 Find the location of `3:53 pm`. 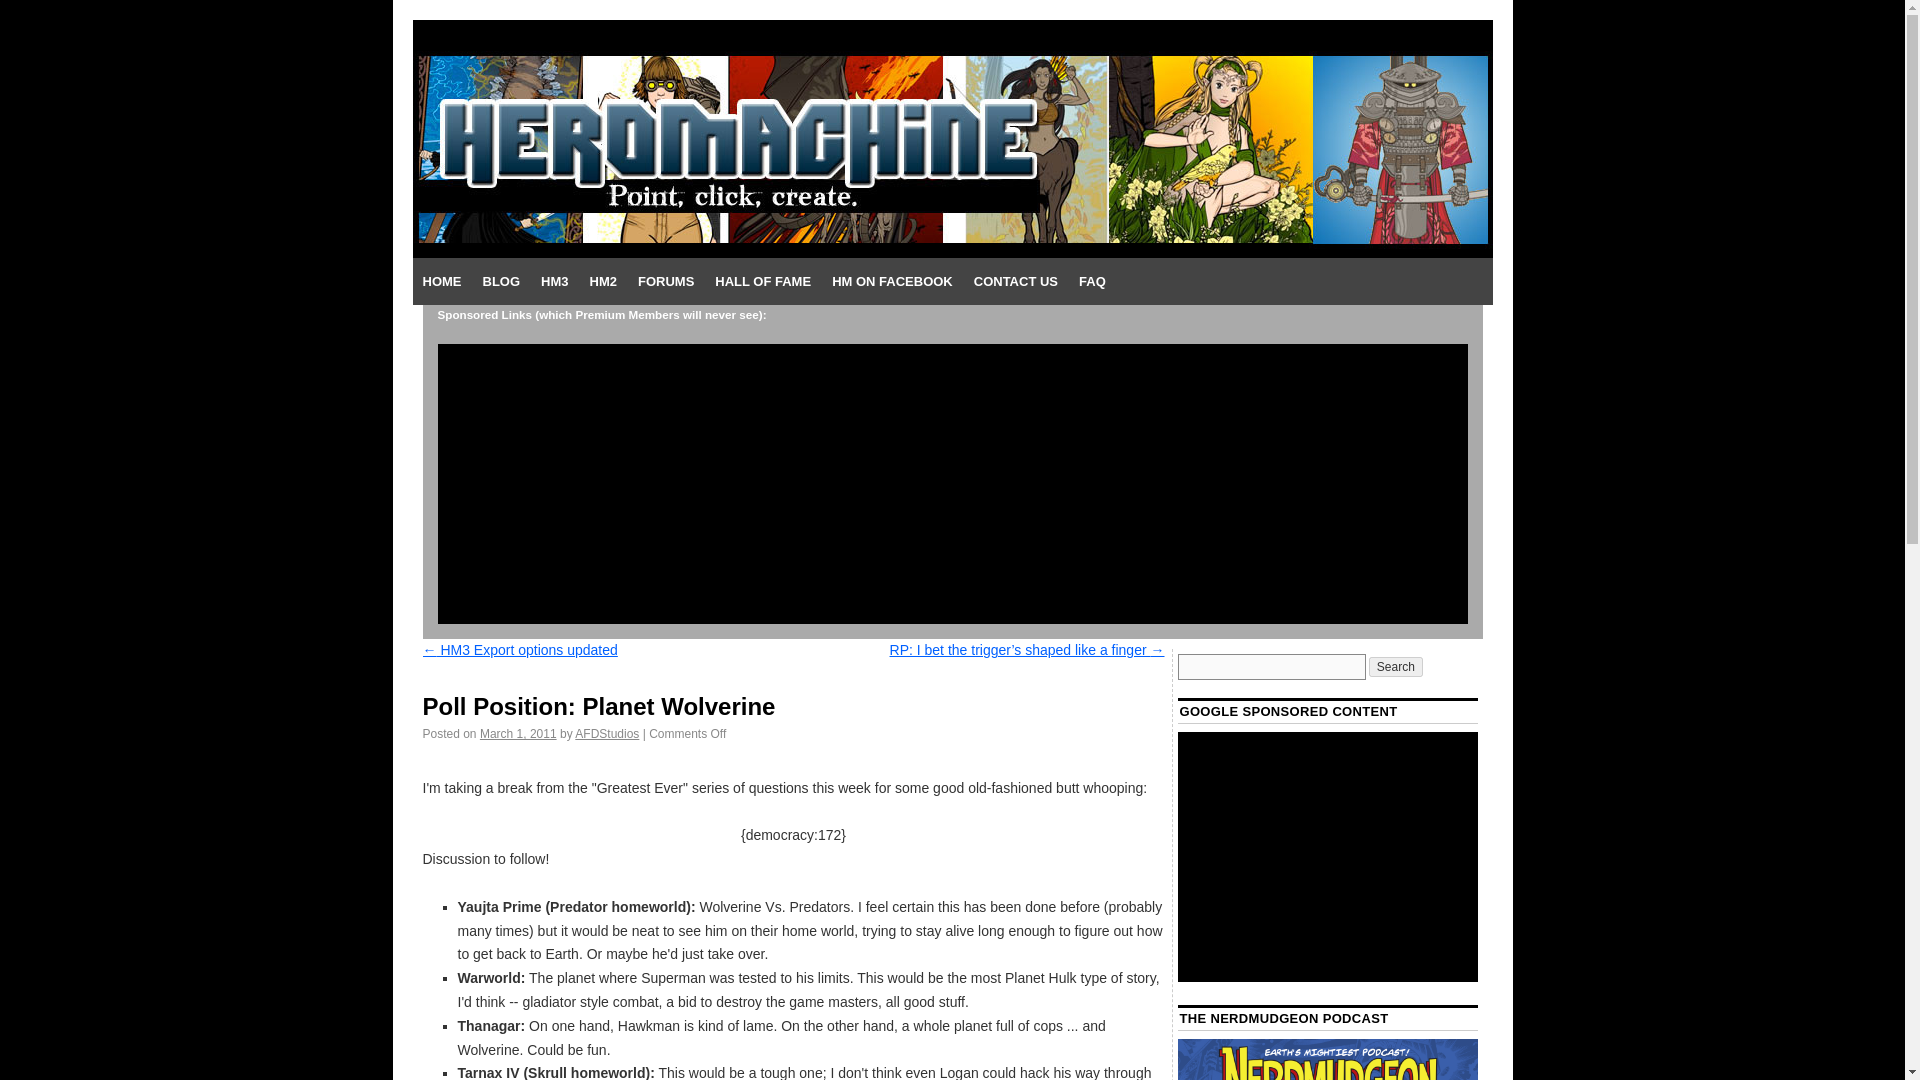

3:53 pm is located at coordinates (518, 733).